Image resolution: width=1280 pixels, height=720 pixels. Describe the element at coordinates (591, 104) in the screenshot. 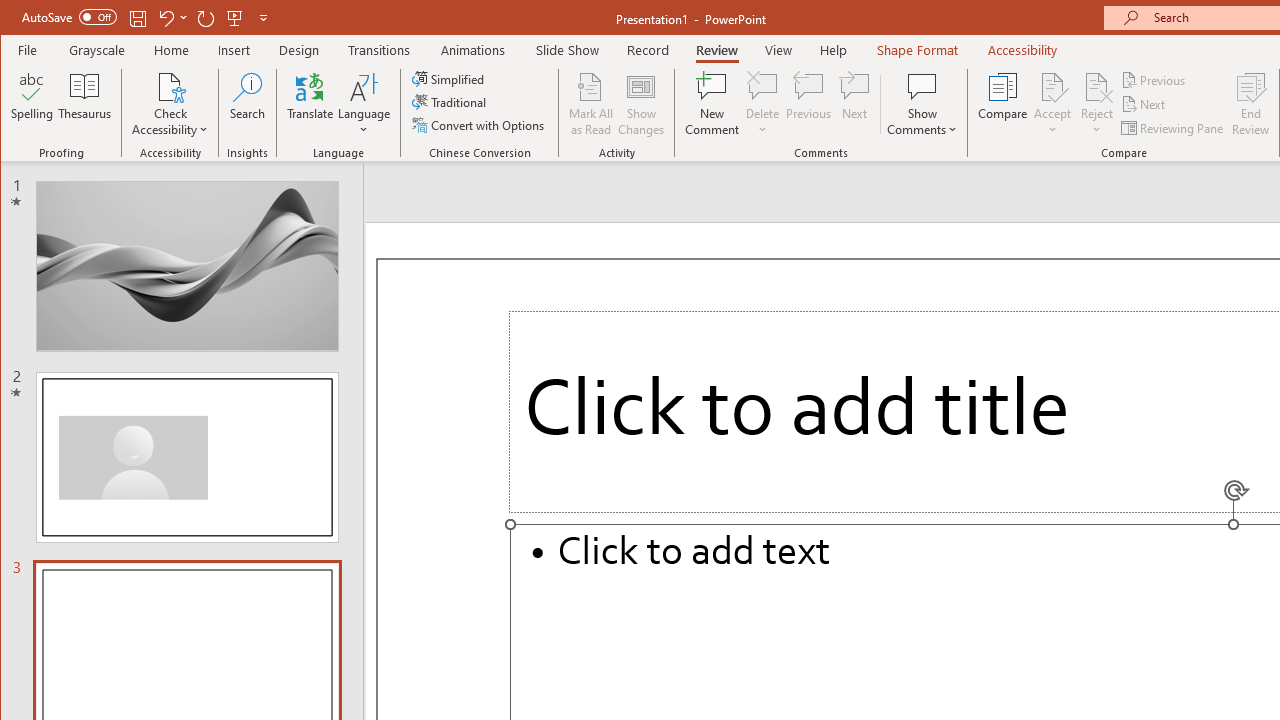

I see `Mark All as Read` at that location.